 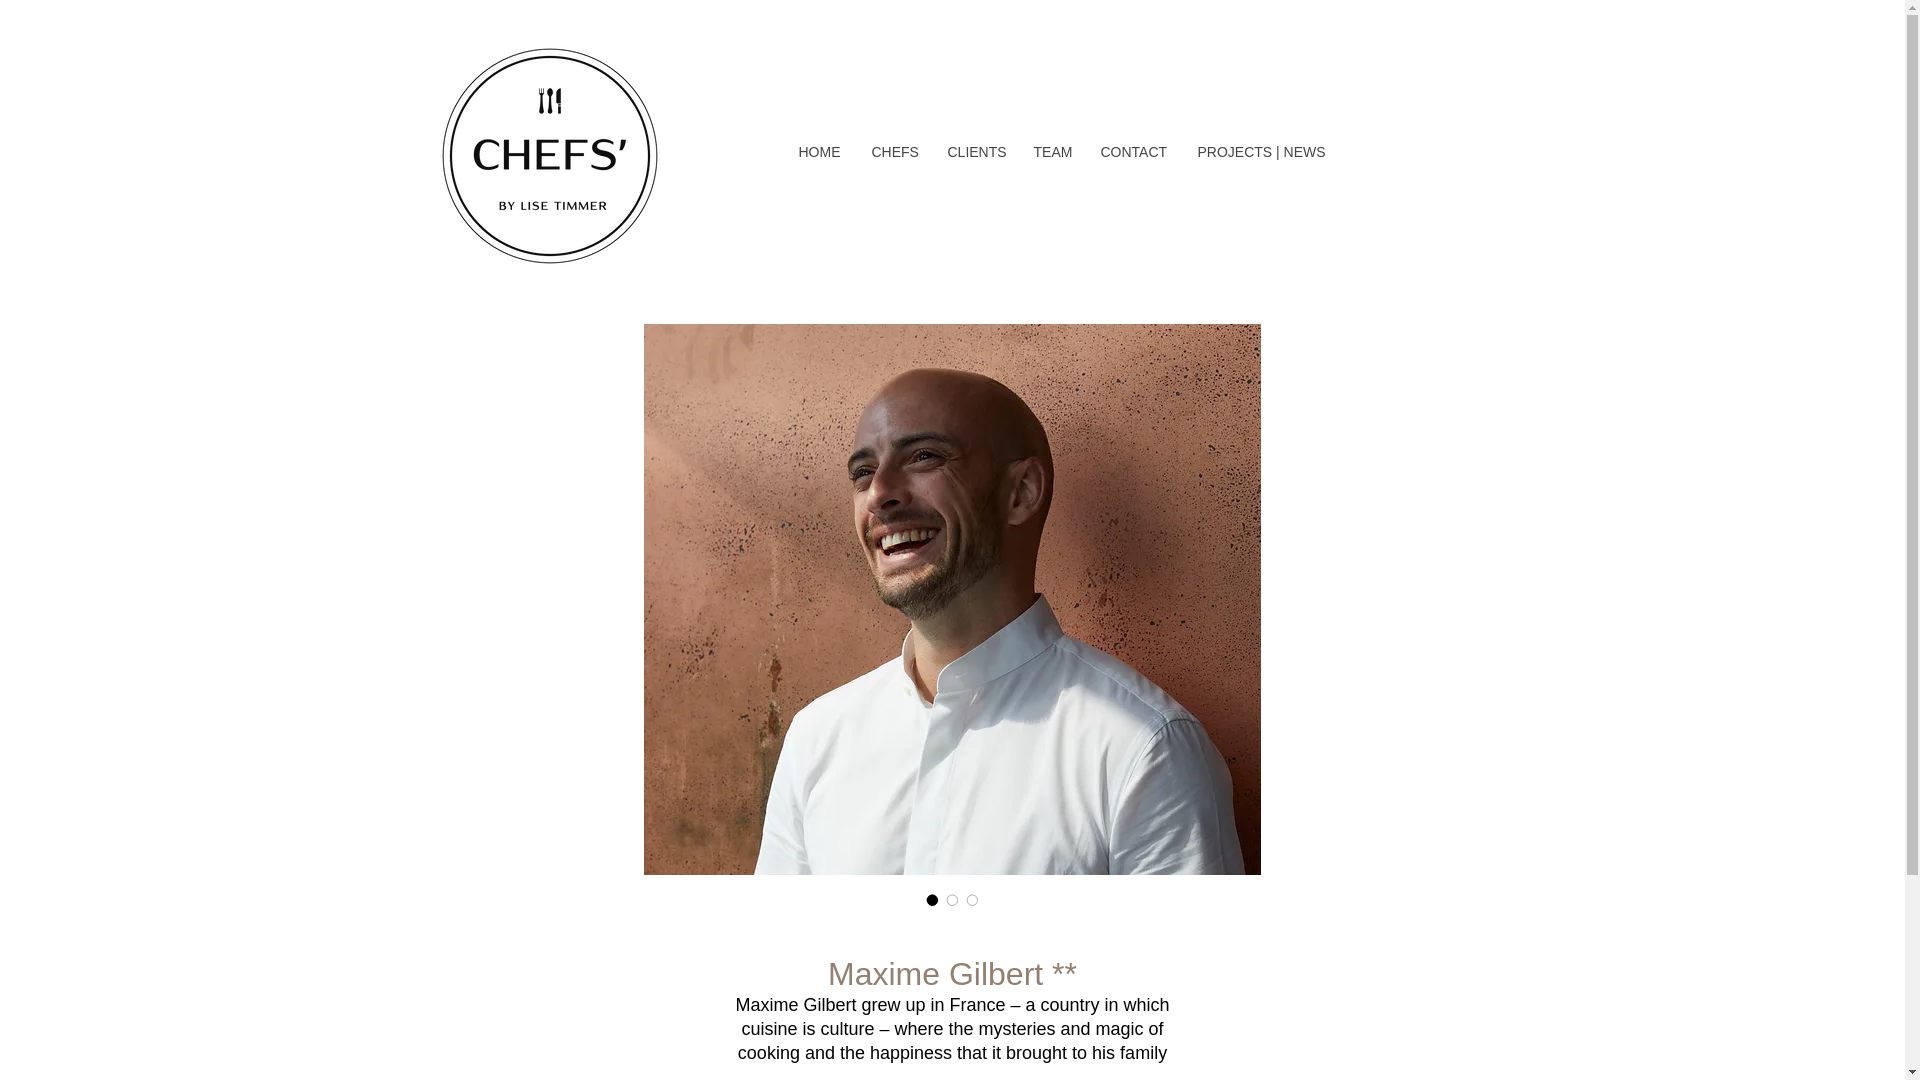 What do you see at coordinates (974, 152) in the screenshot?
I see `CLIENTS` at bounding box center [974, 152].